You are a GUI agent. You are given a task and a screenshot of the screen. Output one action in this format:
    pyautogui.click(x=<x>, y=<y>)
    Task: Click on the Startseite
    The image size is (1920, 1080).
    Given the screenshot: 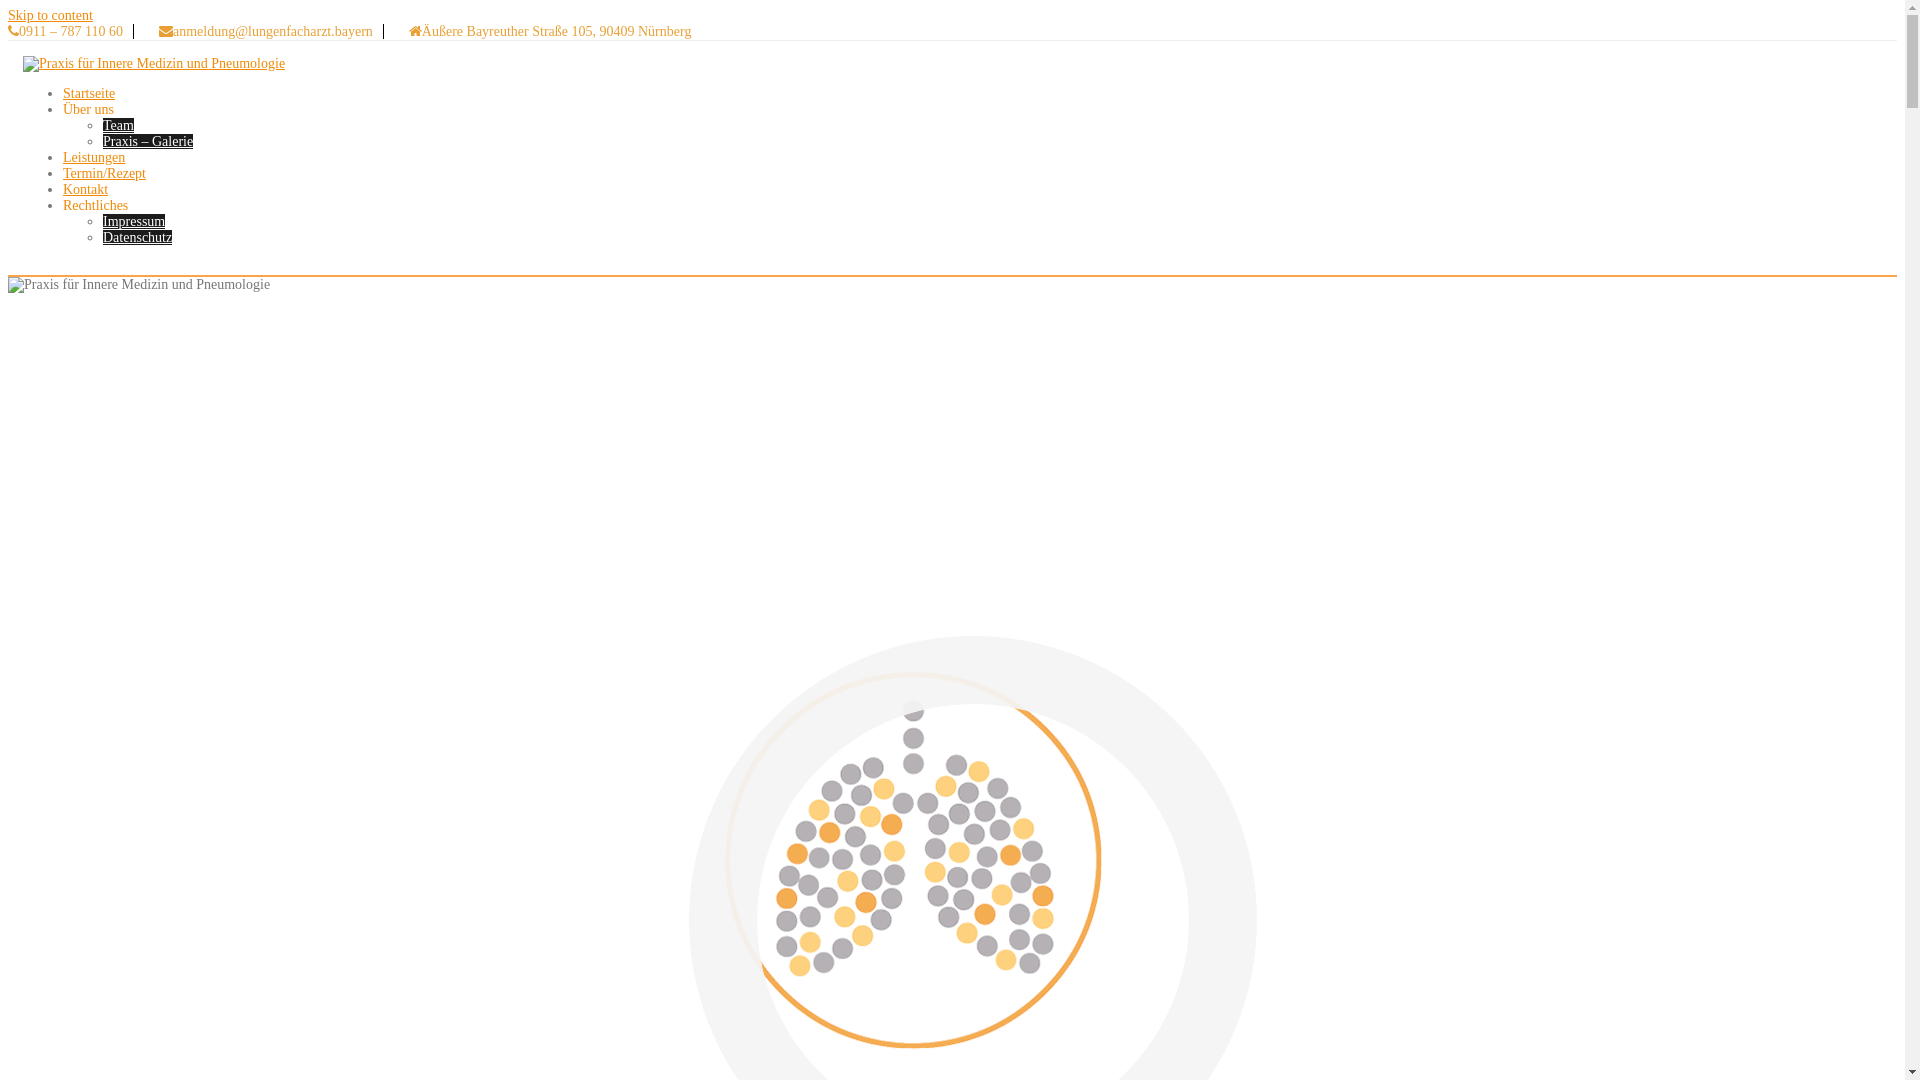 What is the action you would take?
    pyautogui.click(x=89, y=94)
    